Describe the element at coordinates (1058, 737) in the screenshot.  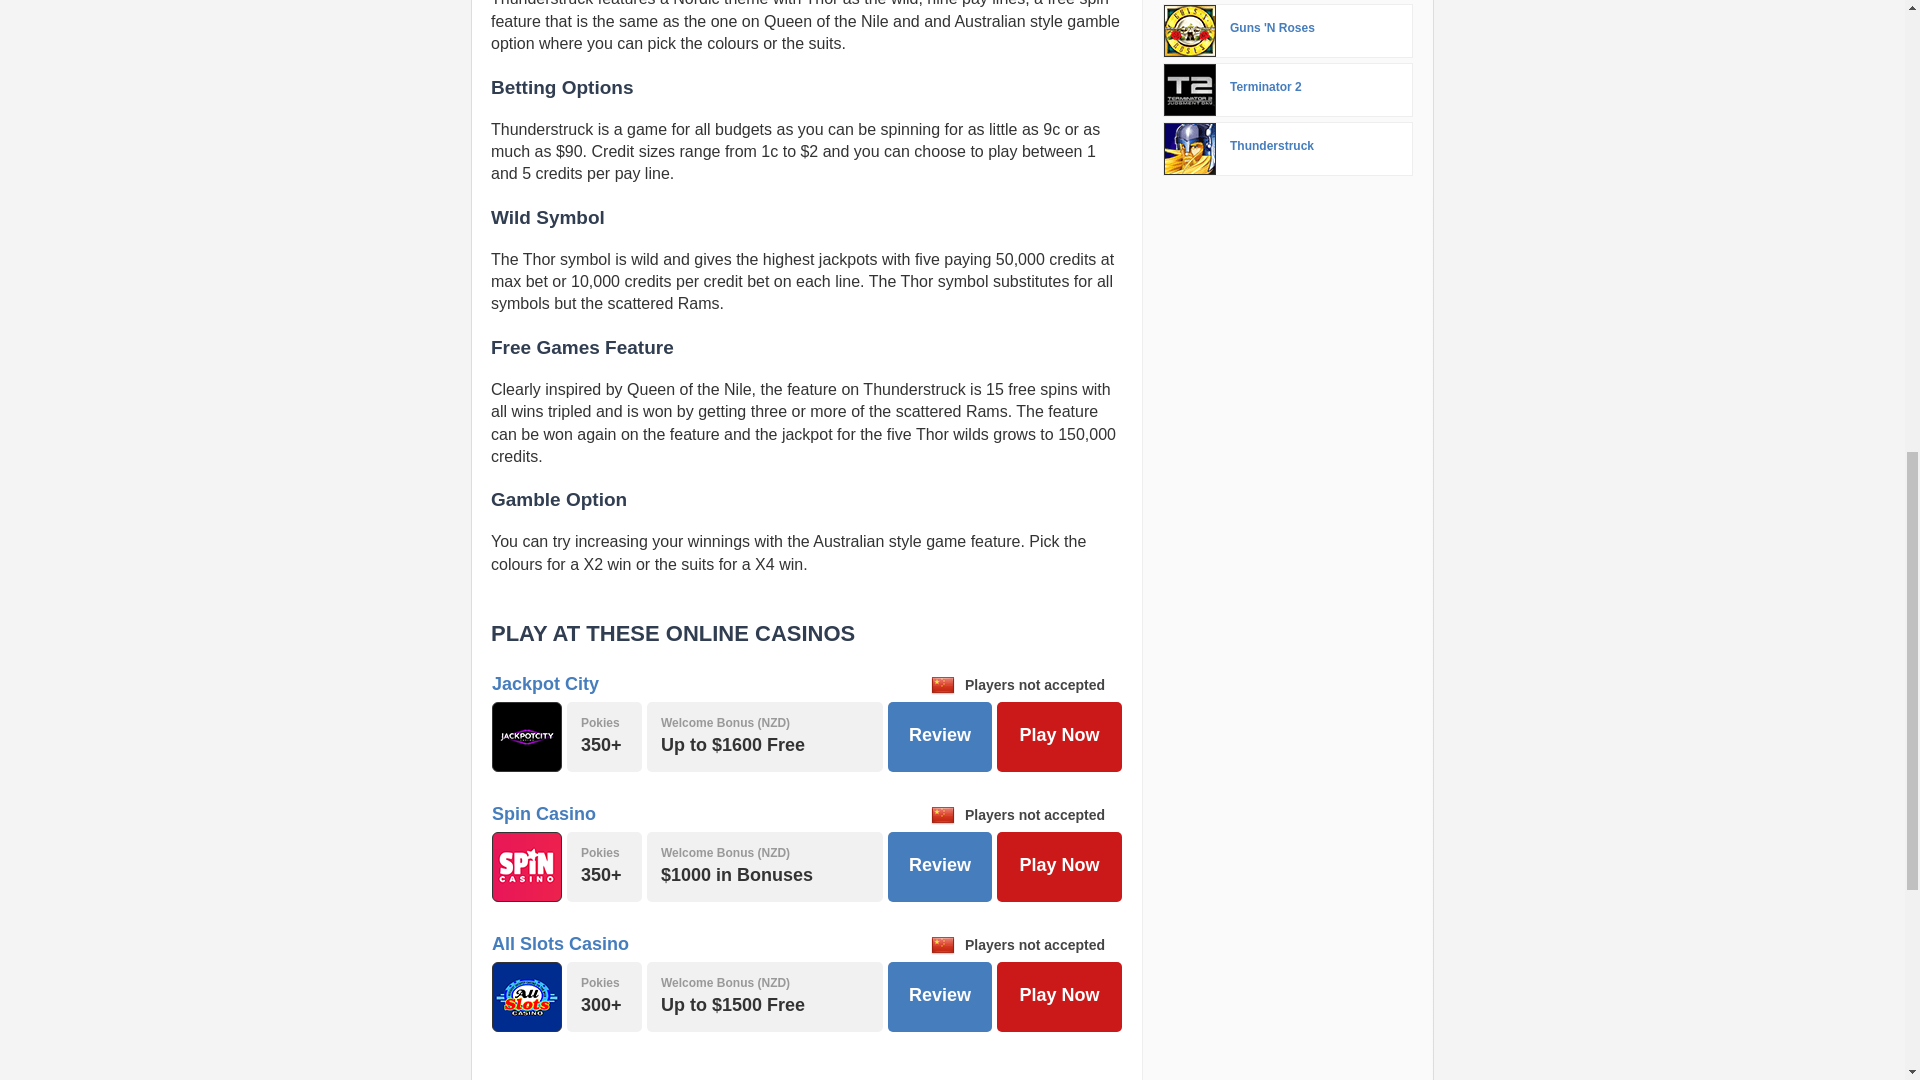
I see `Play Now` at that location.